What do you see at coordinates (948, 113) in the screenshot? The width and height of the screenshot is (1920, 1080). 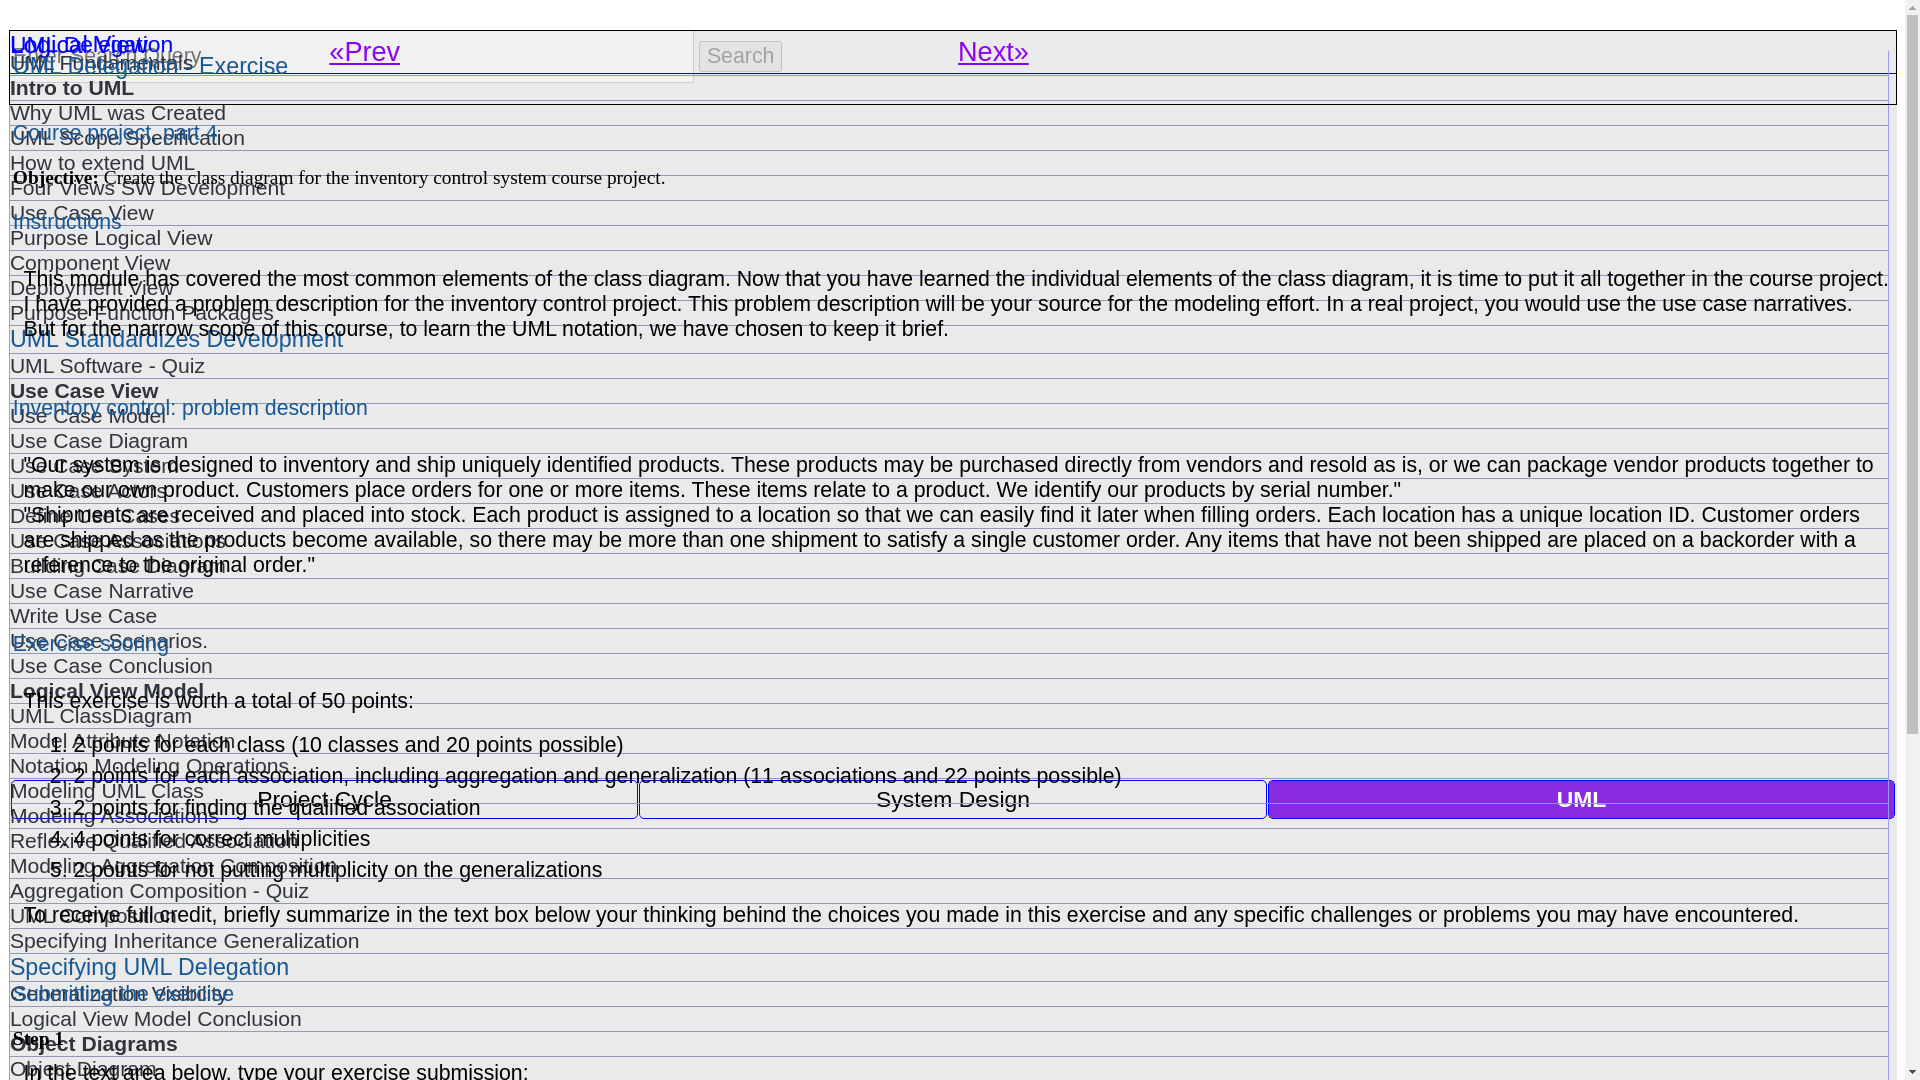 I see `Why UML was Created` at bounding box center [948, 113].